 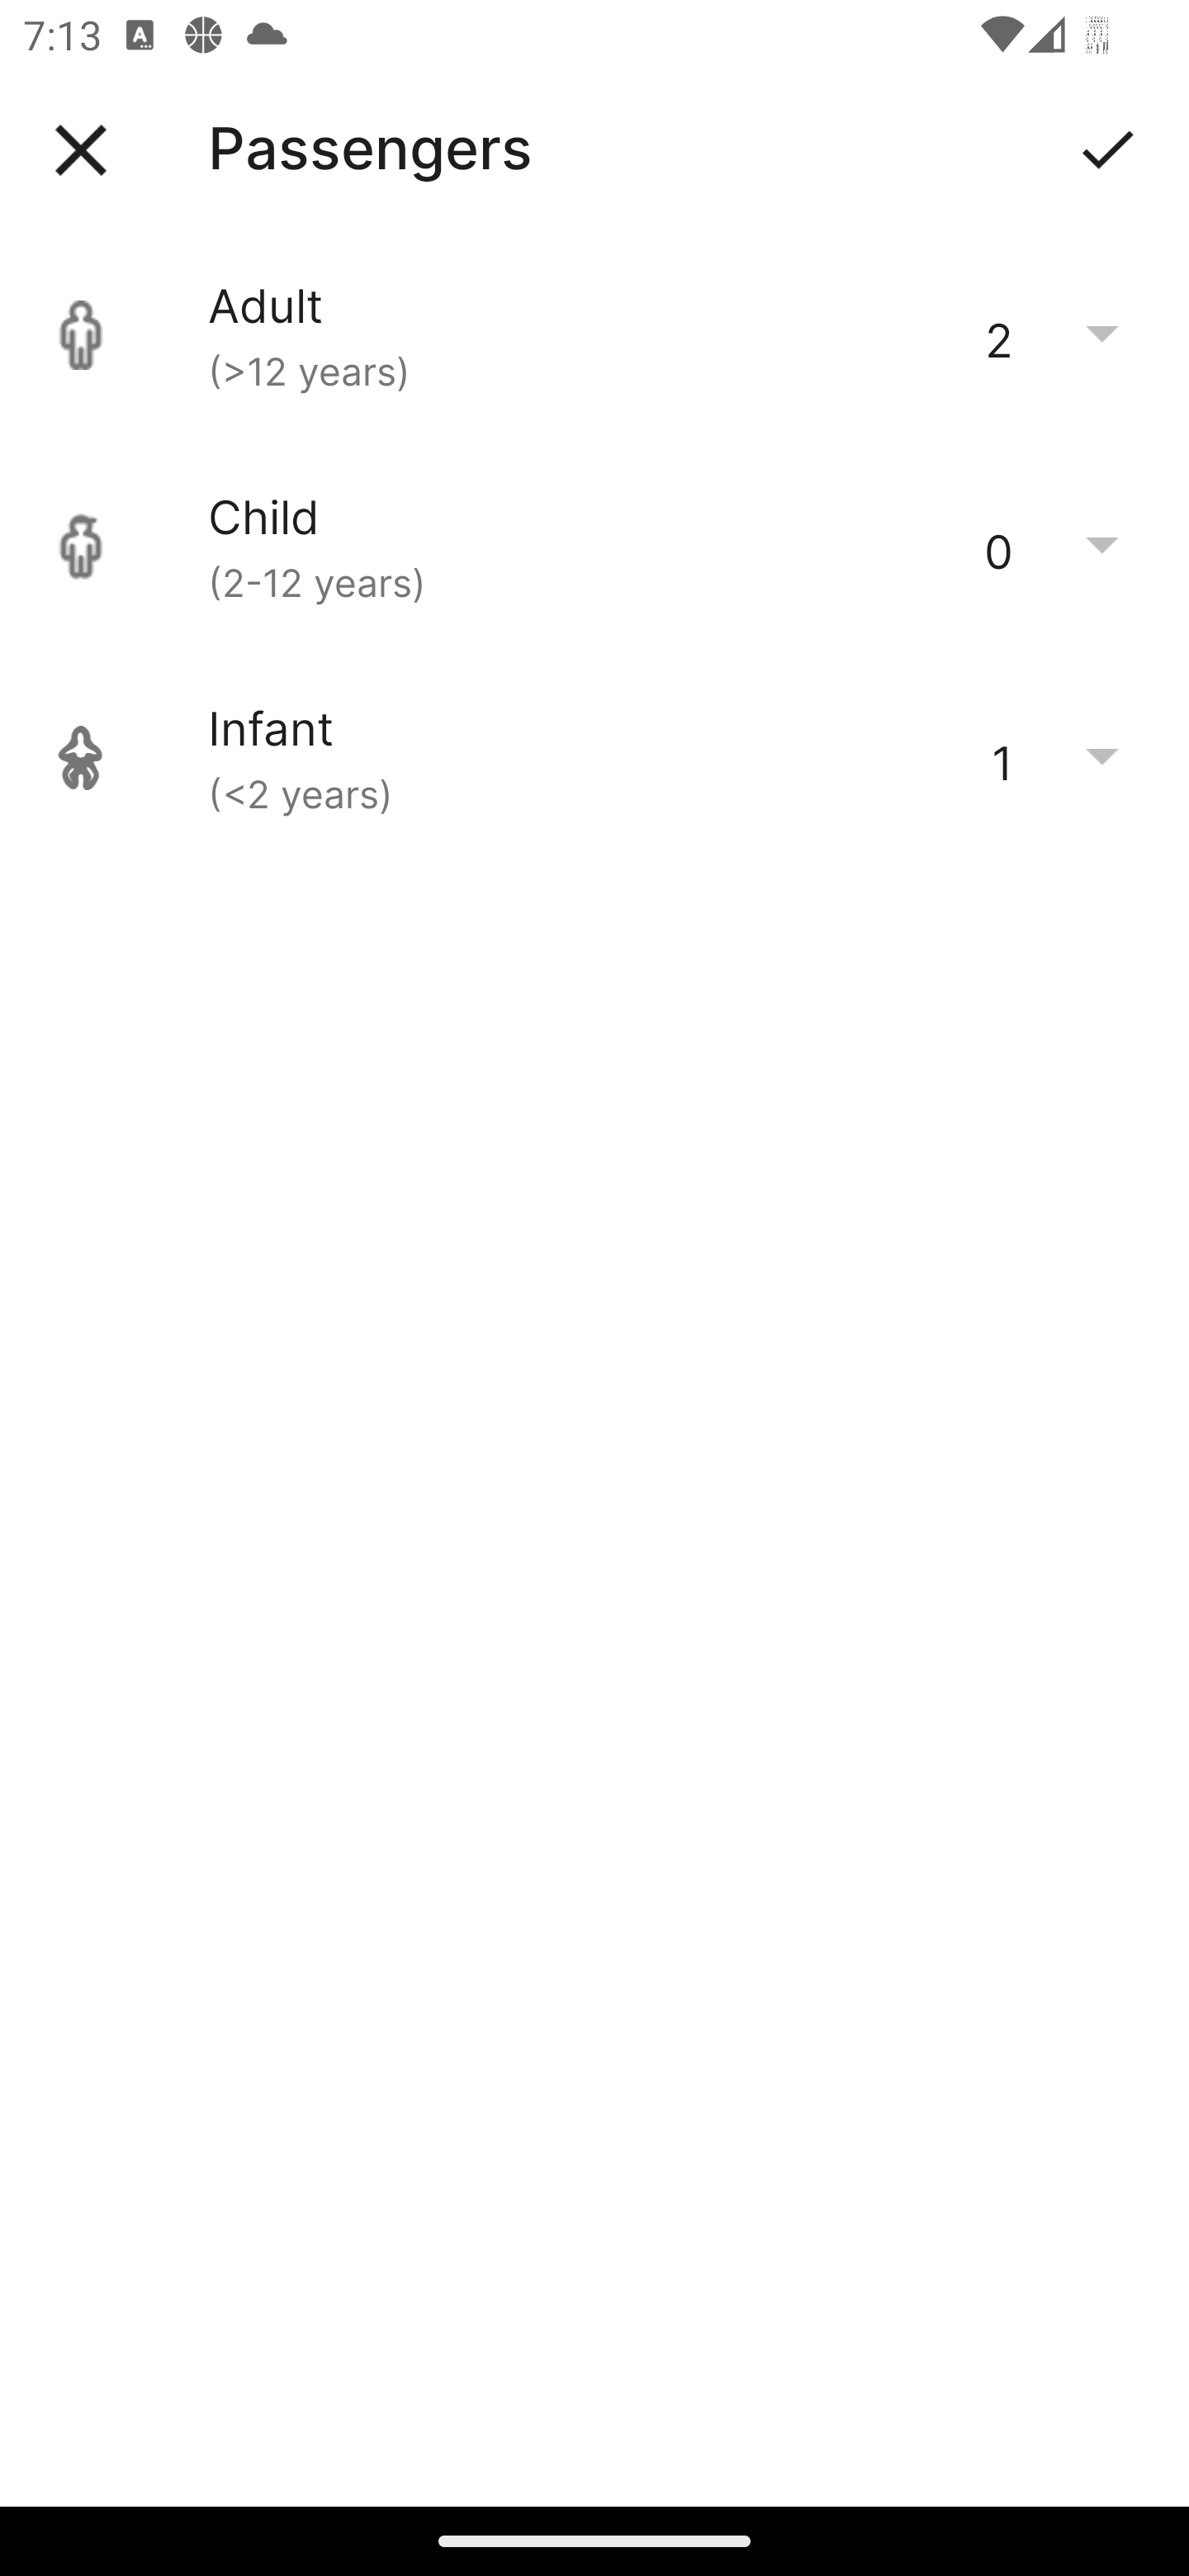 I want to click on Infant (<2 years) 1, so click(x=594, y=758).